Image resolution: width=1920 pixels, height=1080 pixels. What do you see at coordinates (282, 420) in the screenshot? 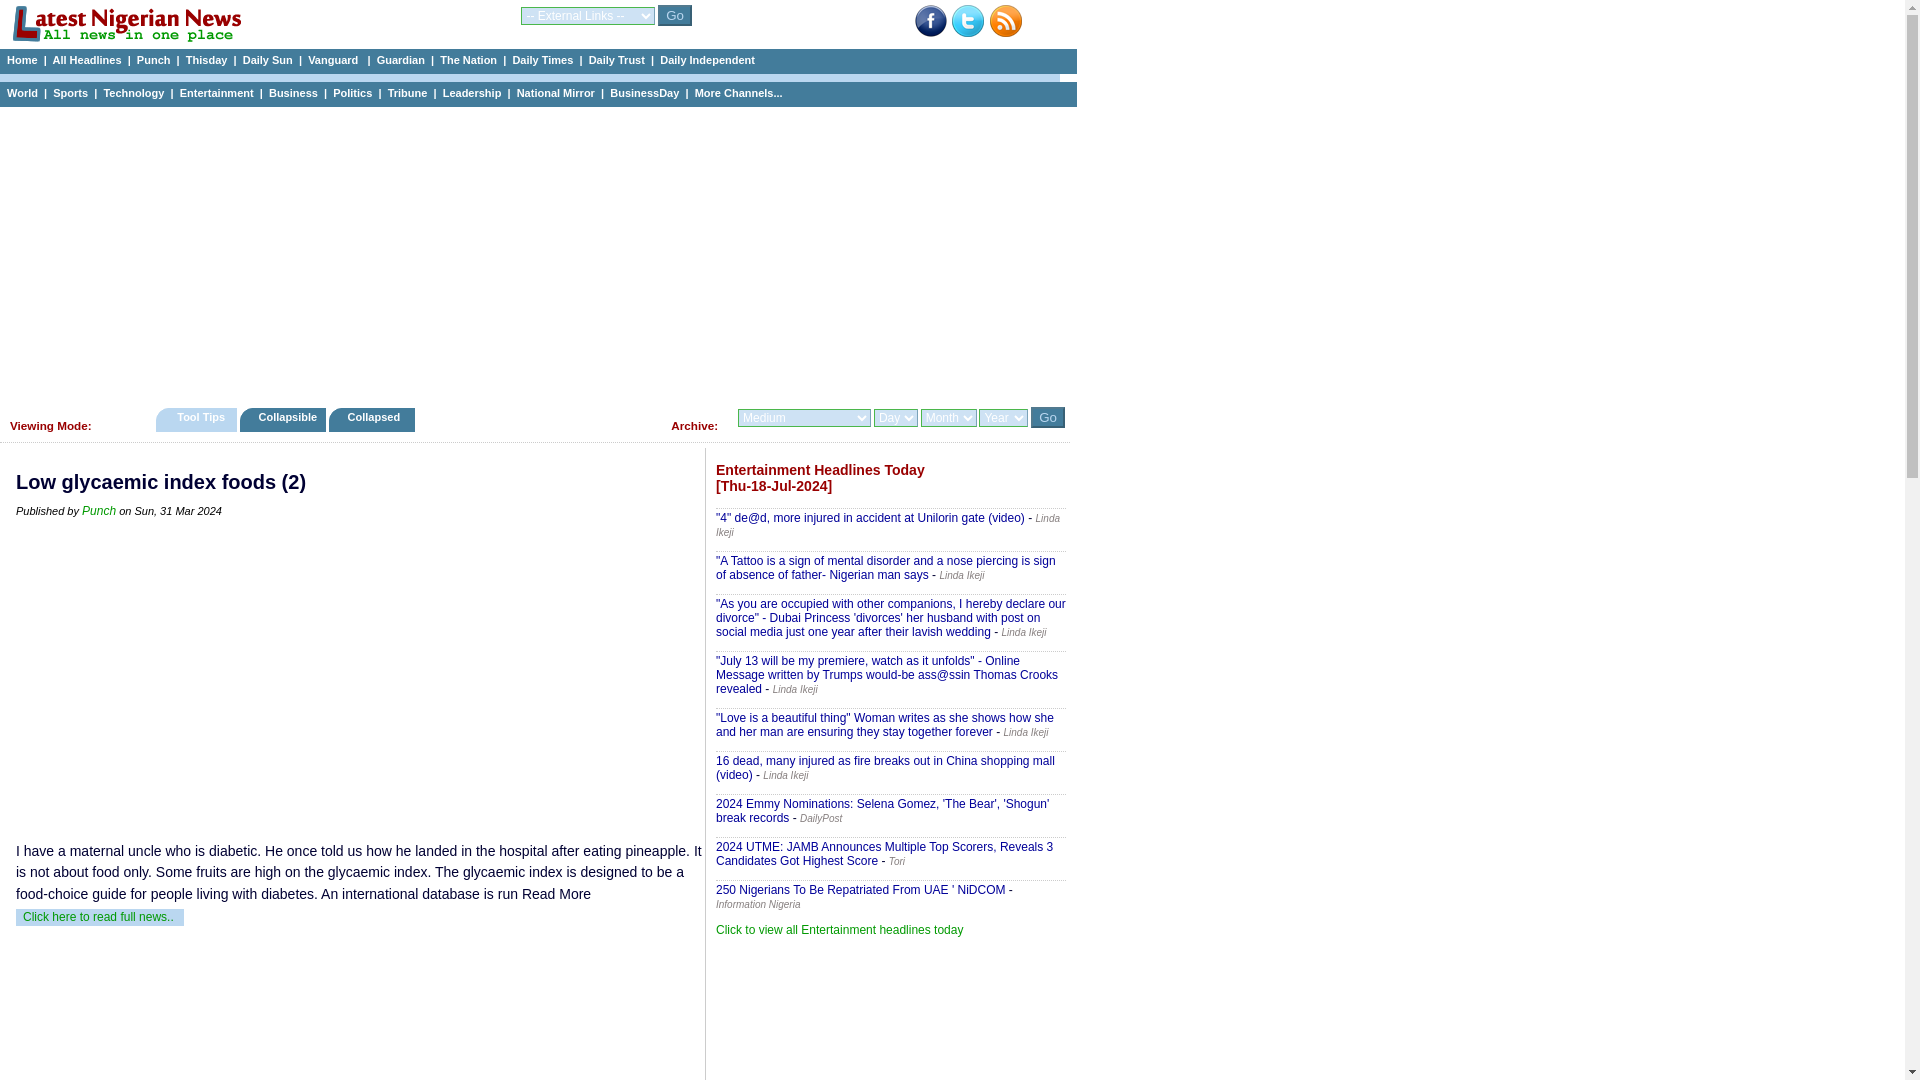
I see `   Collapsible   ` at bounding box center [282, 420].